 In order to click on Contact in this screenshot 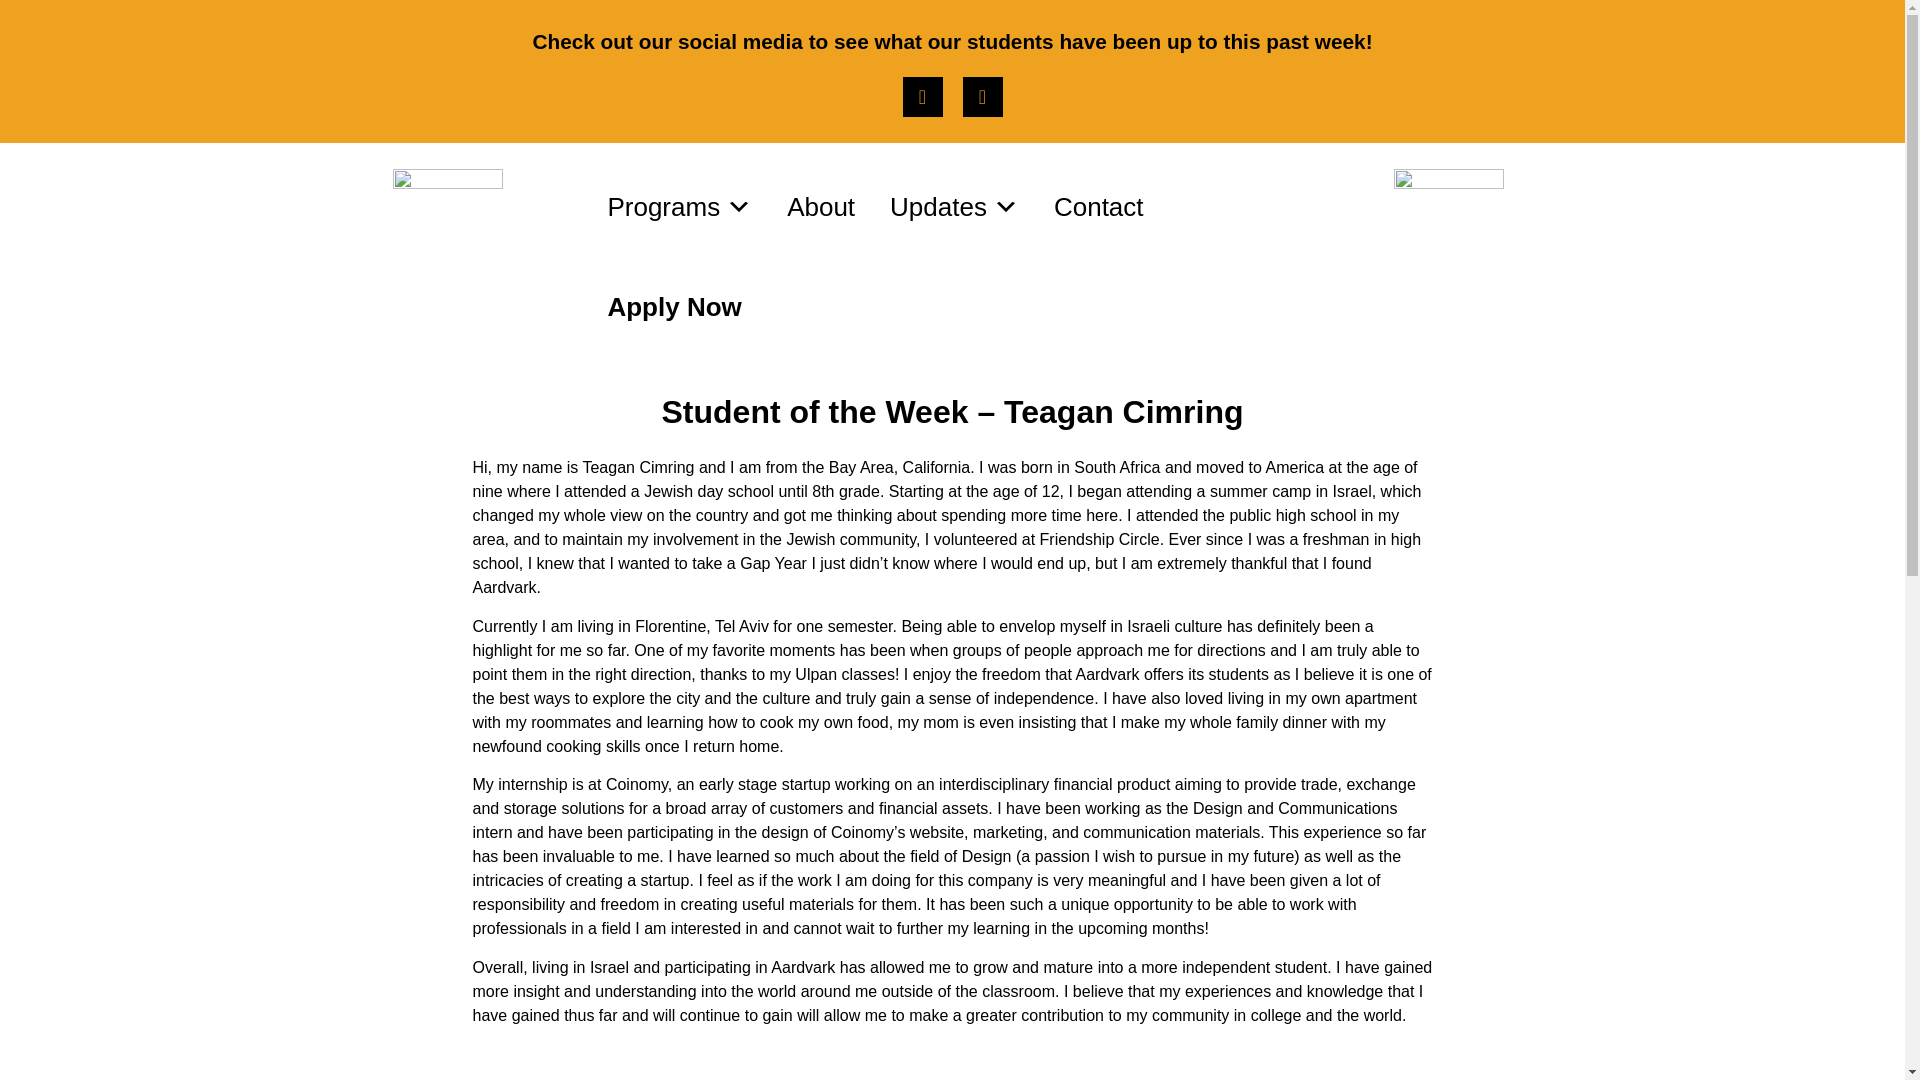, I will do `click(1098, 206)`.